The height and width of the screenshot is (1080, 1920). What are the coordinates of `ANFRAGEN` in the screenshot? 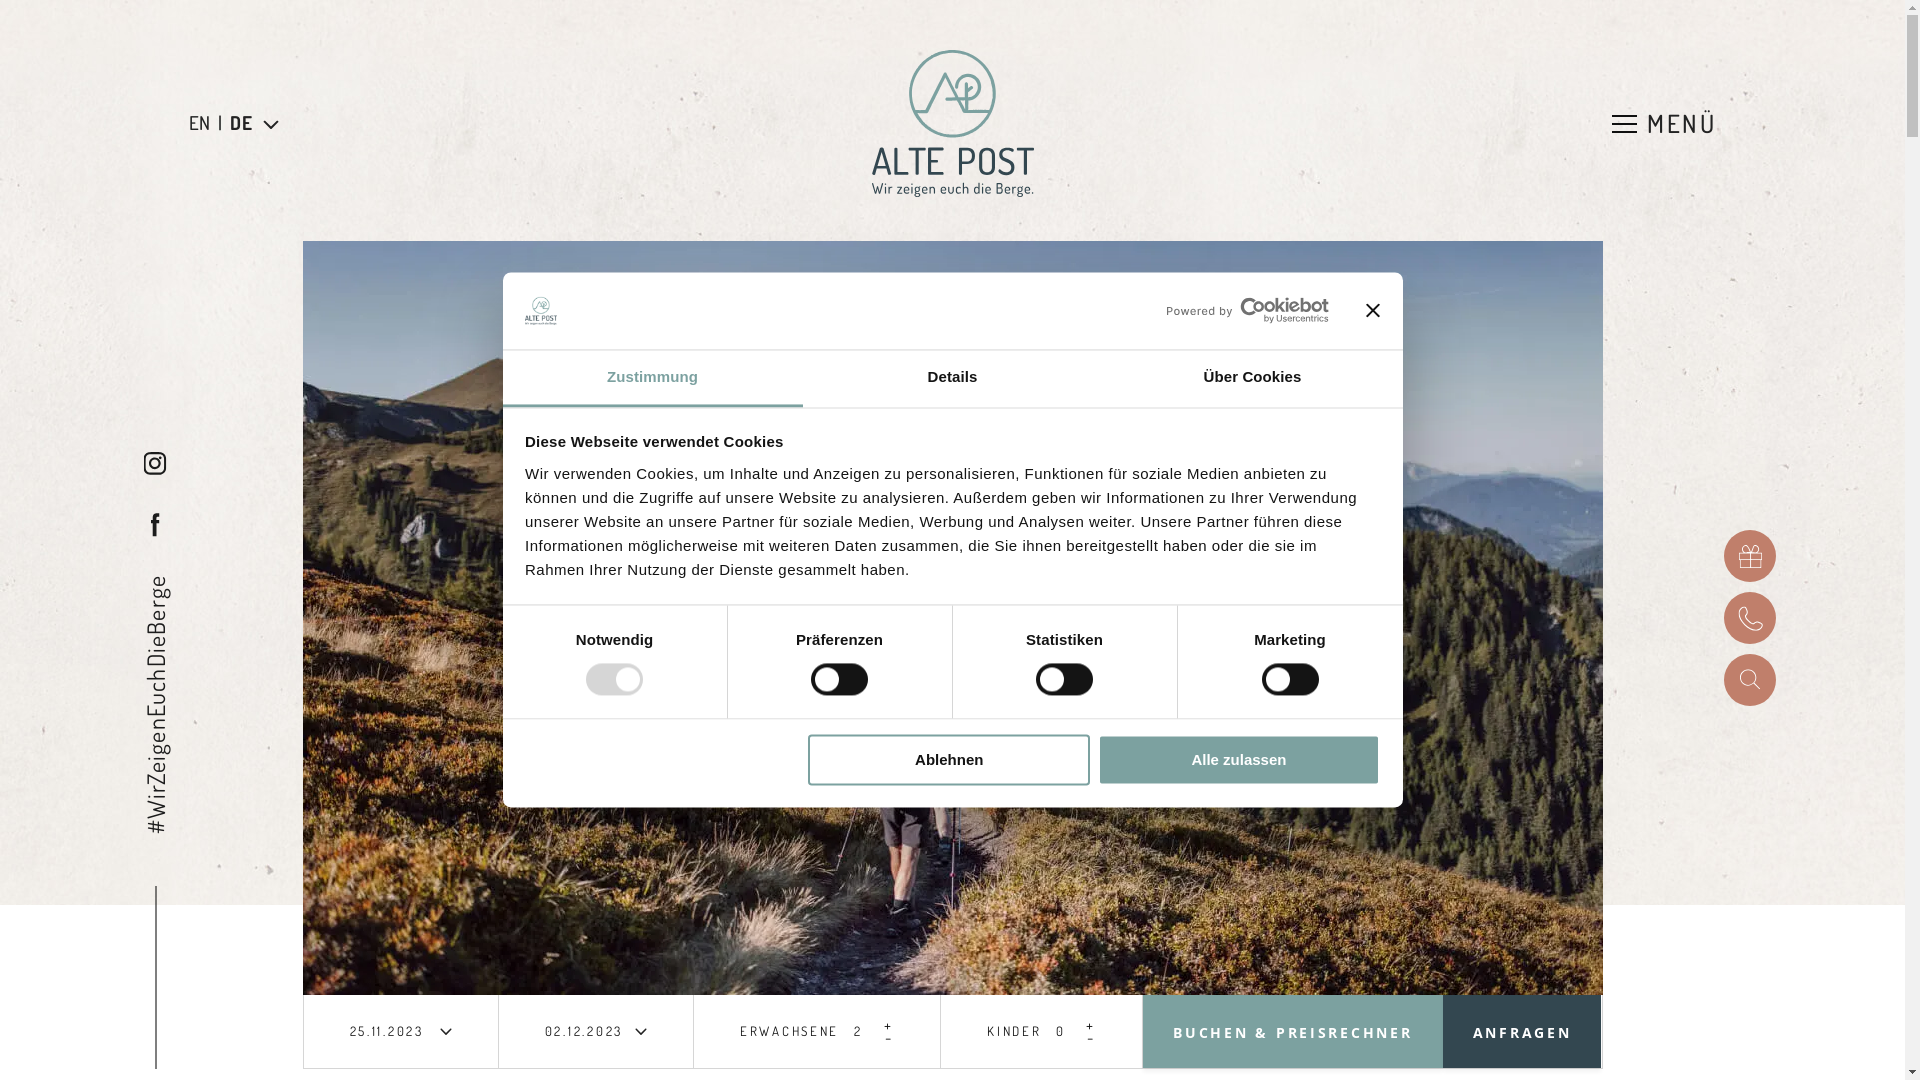 It's located at (1522, 1032).